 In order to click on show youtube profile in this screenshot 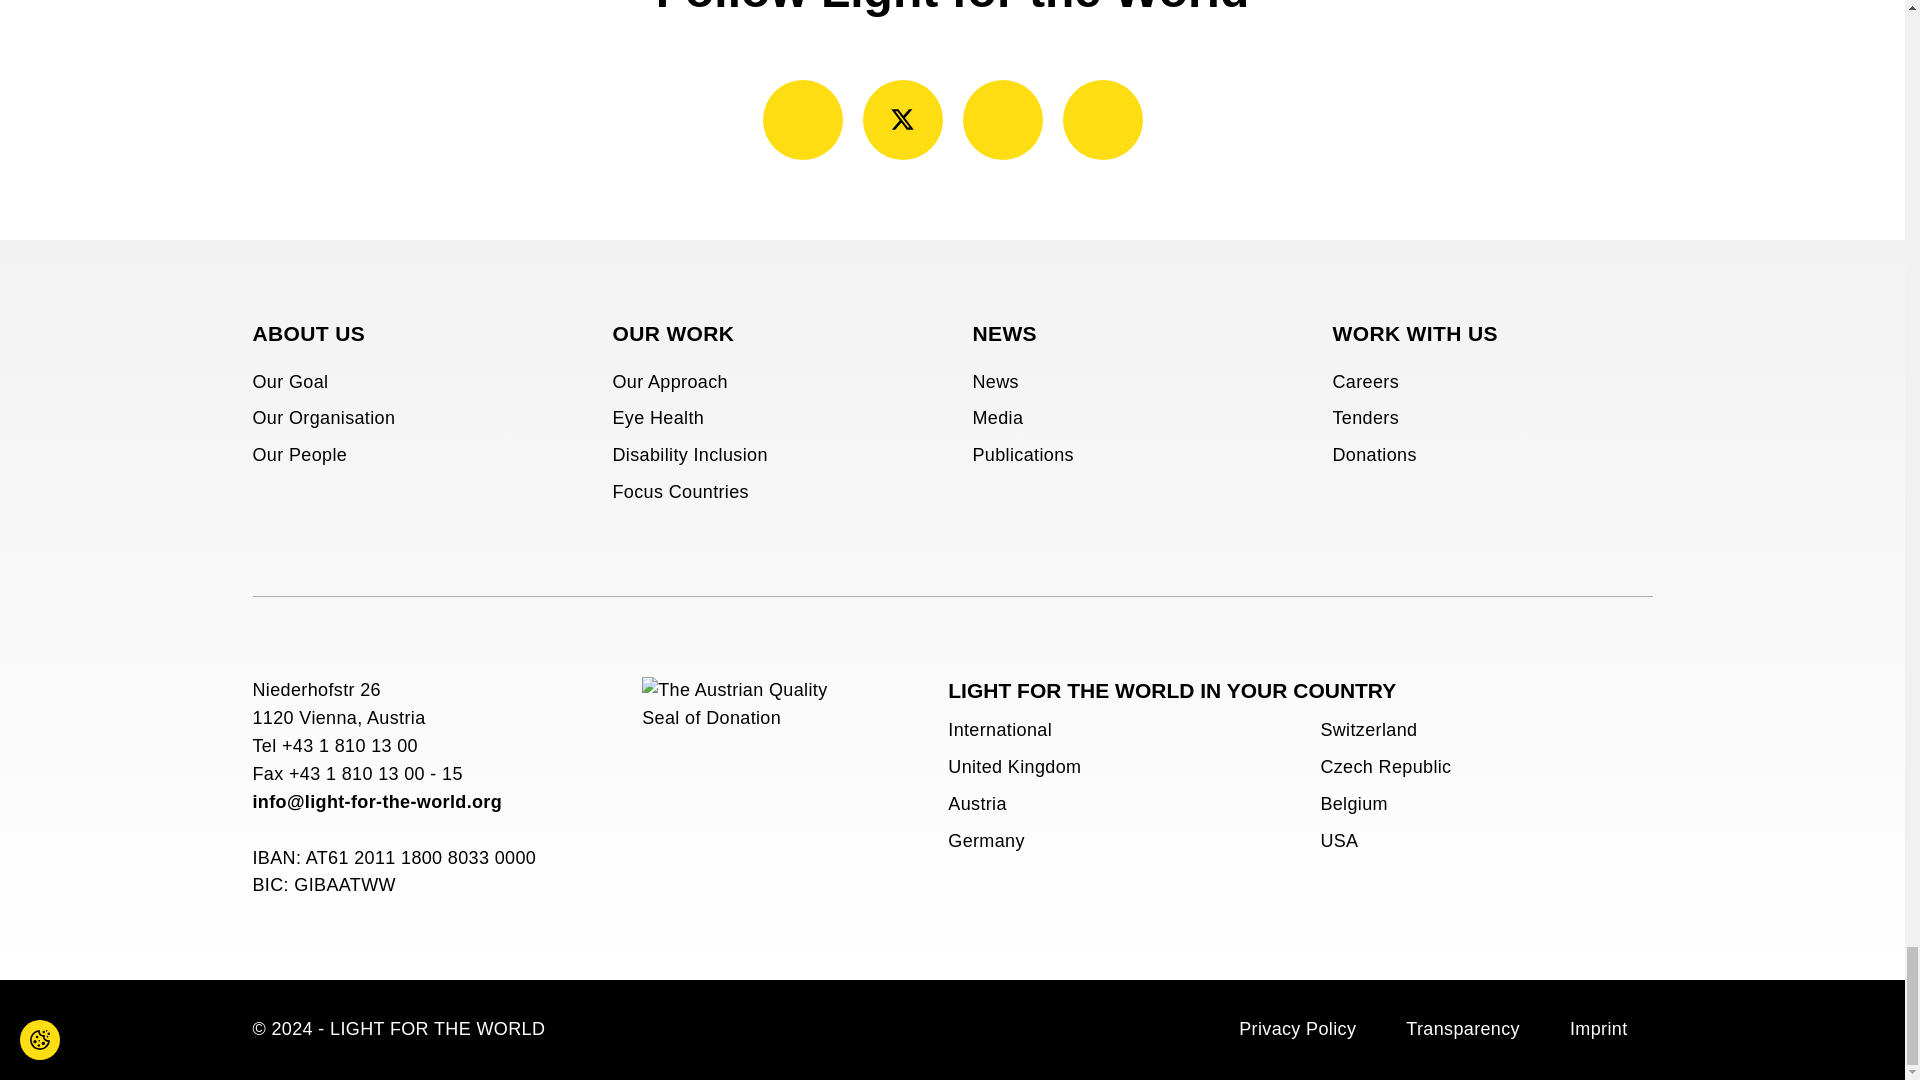, I will do `click(1002, 119)`.